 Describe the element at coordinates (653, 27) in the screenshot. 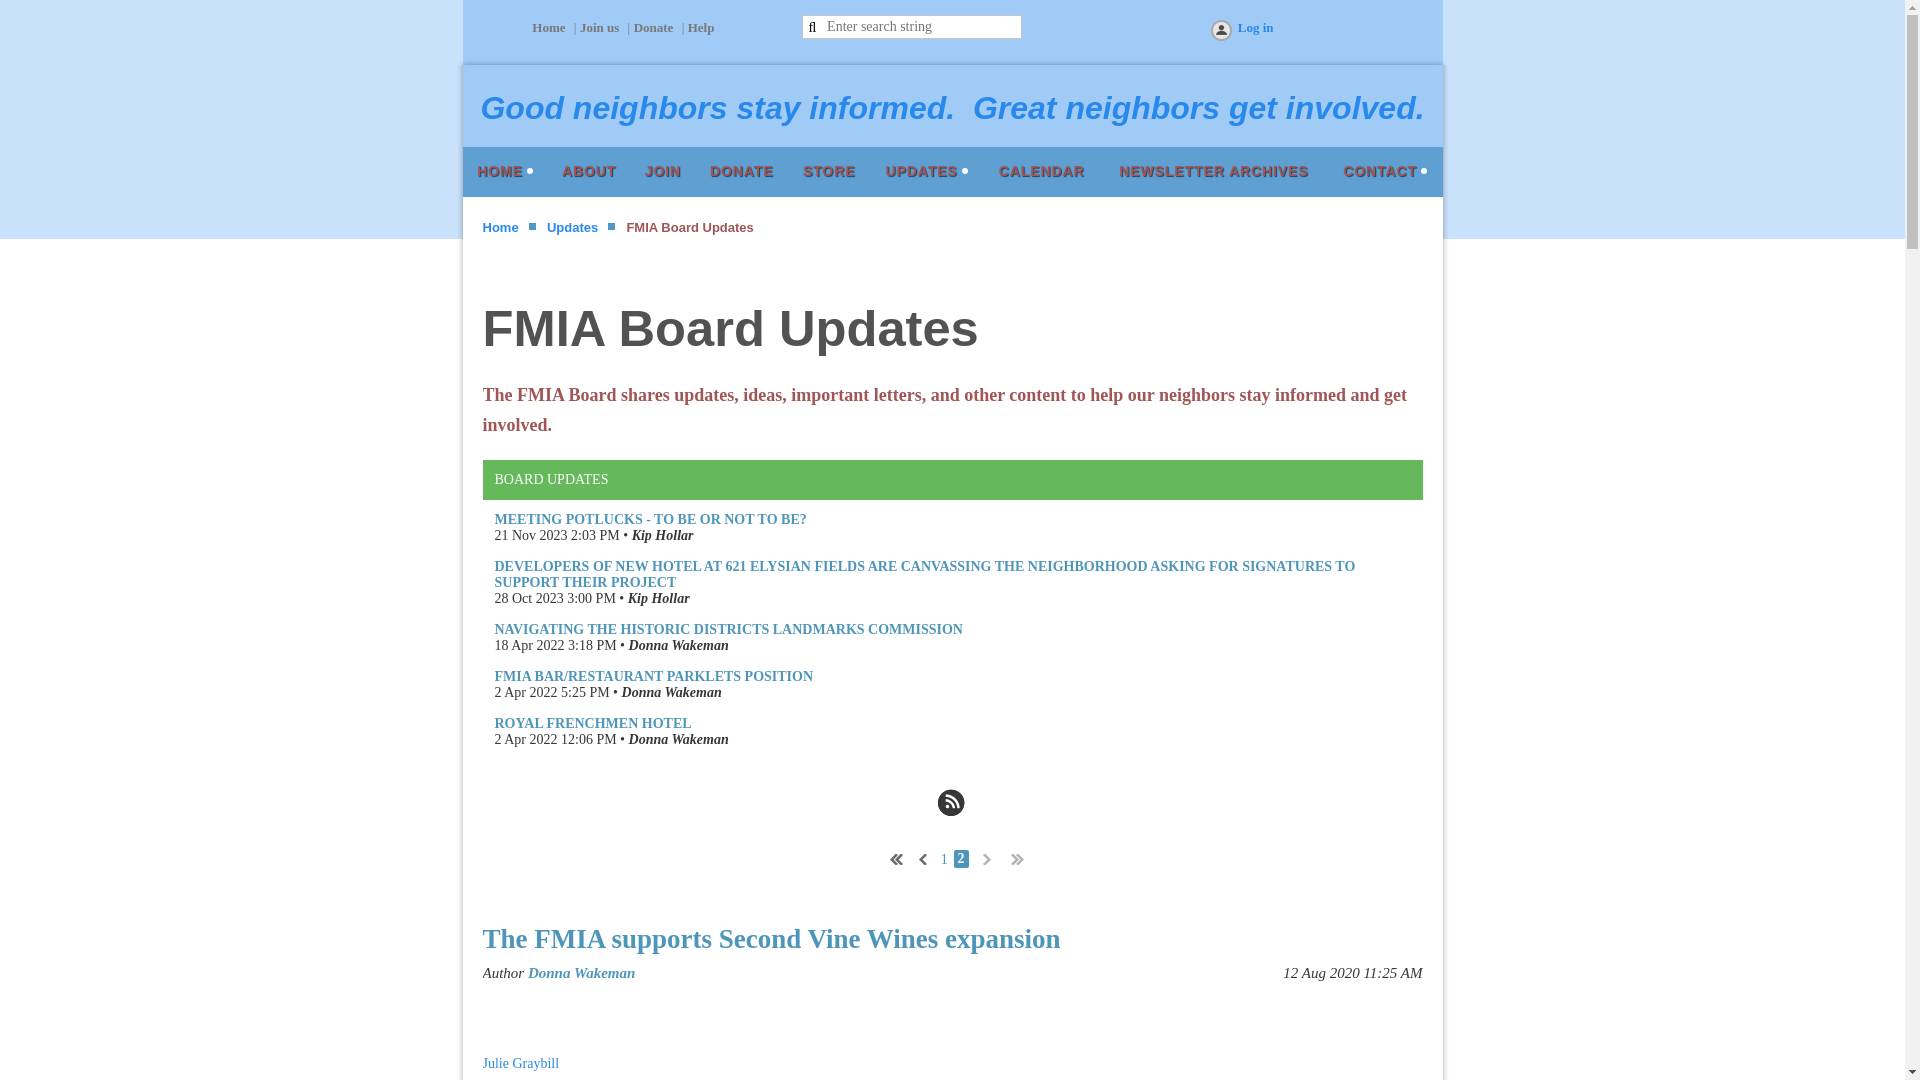

I see `Donate` at that location.